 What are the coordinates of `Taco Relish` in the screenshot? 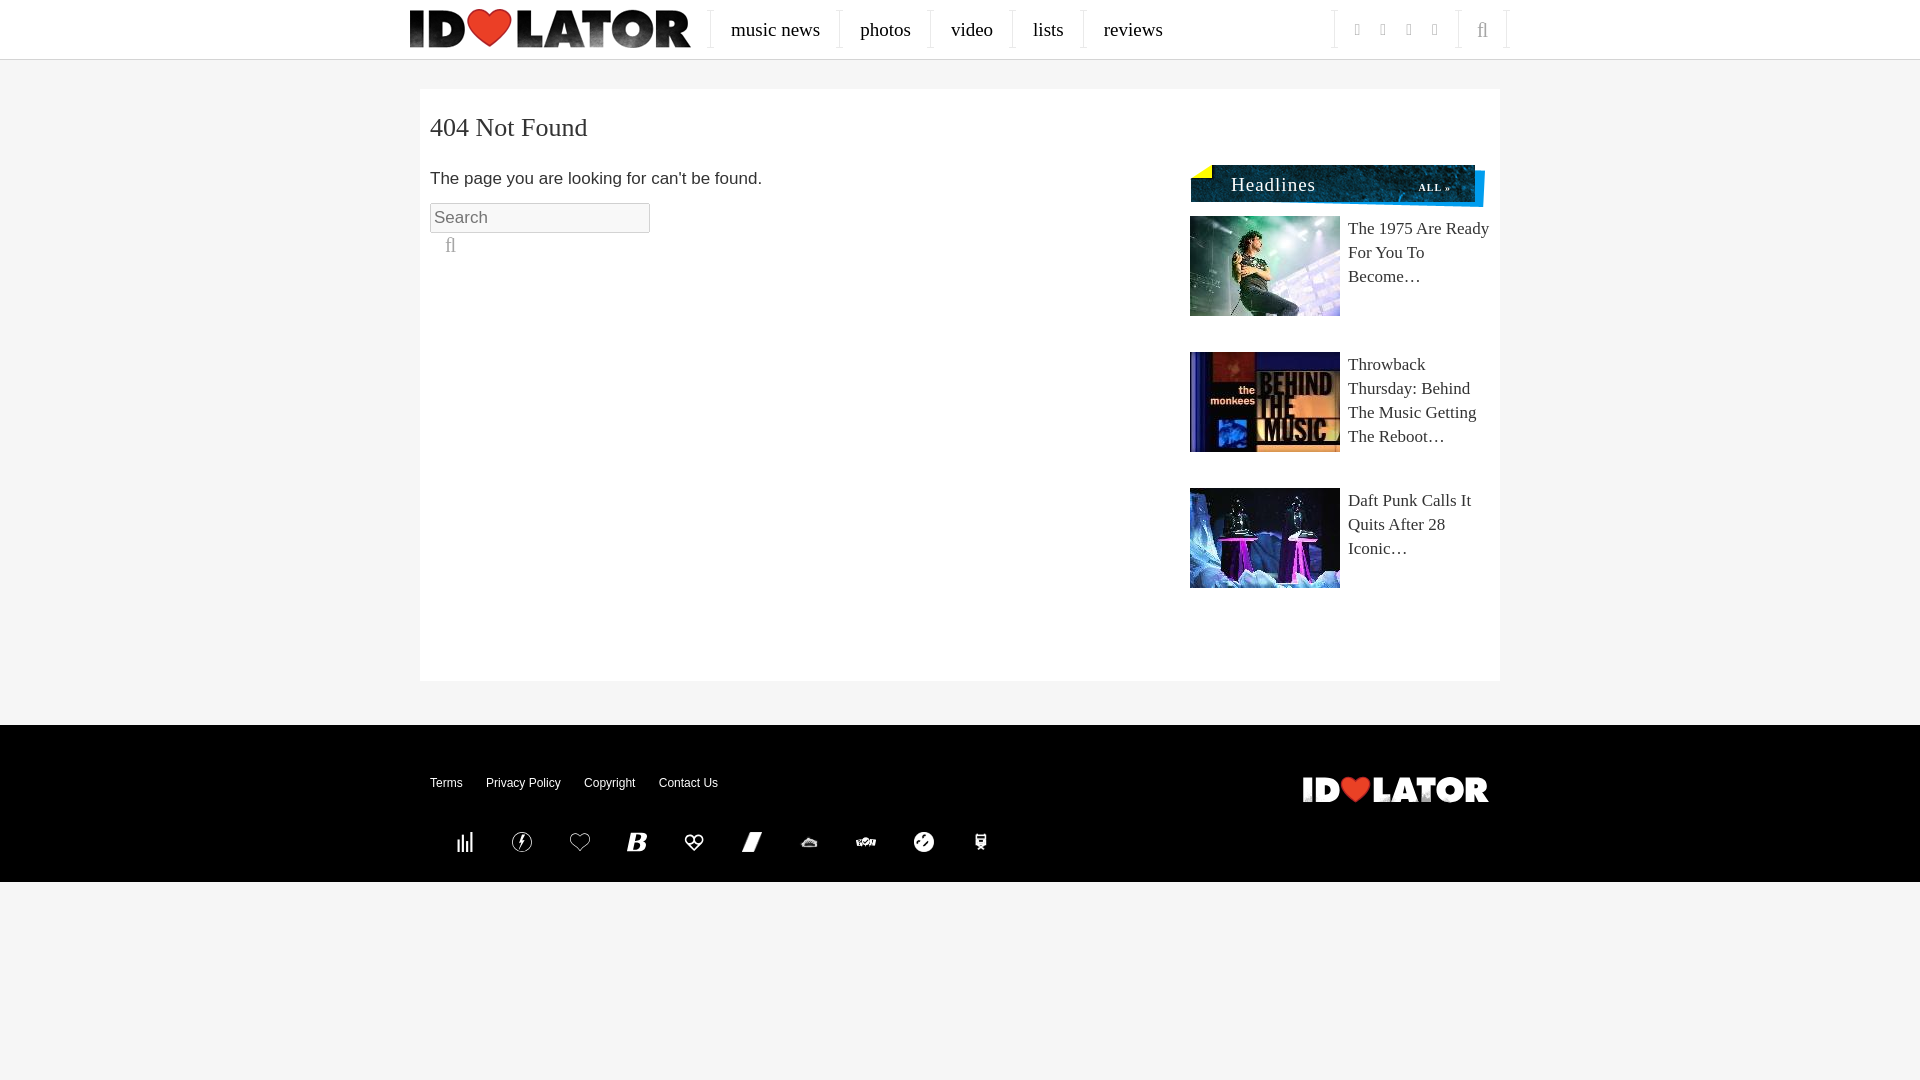 It's located at (808, 841).